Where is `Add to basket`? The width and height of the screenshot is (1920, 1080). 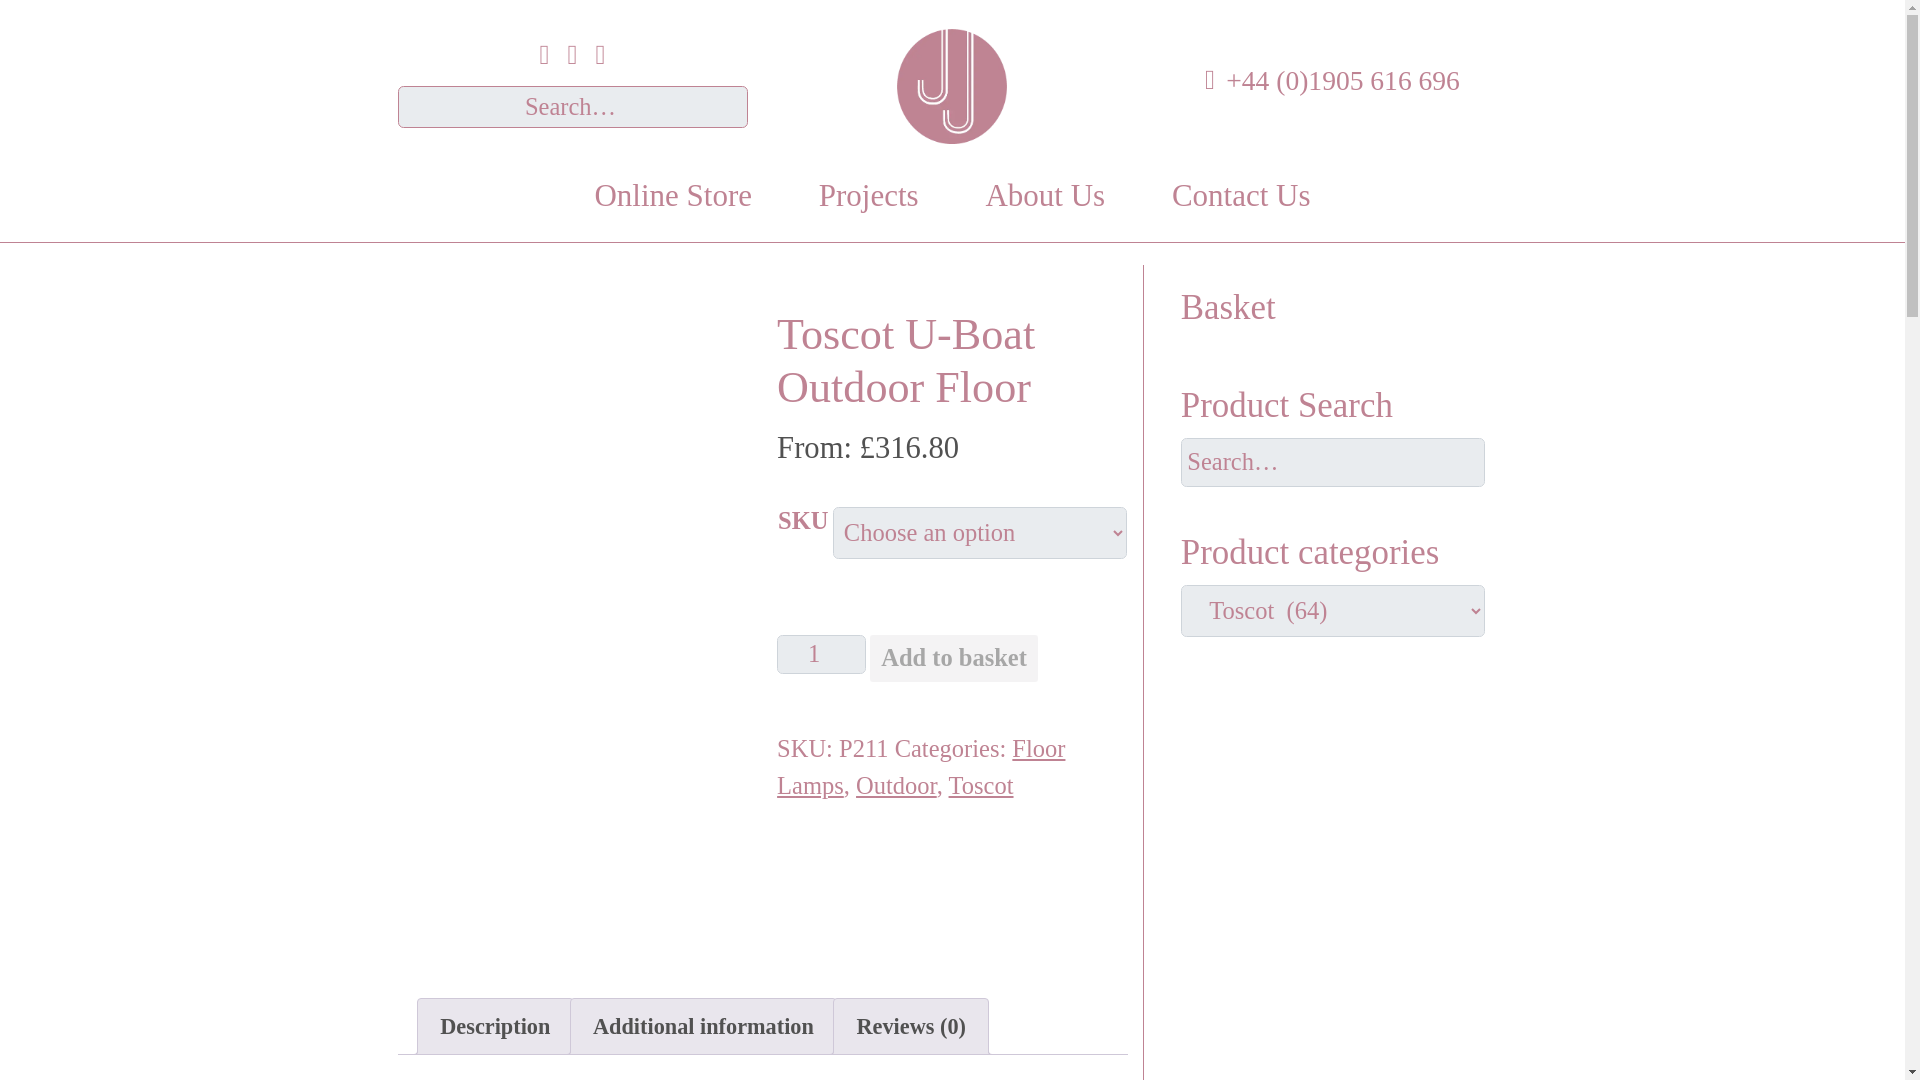 Add to basket is located at coordinates (954, 658).